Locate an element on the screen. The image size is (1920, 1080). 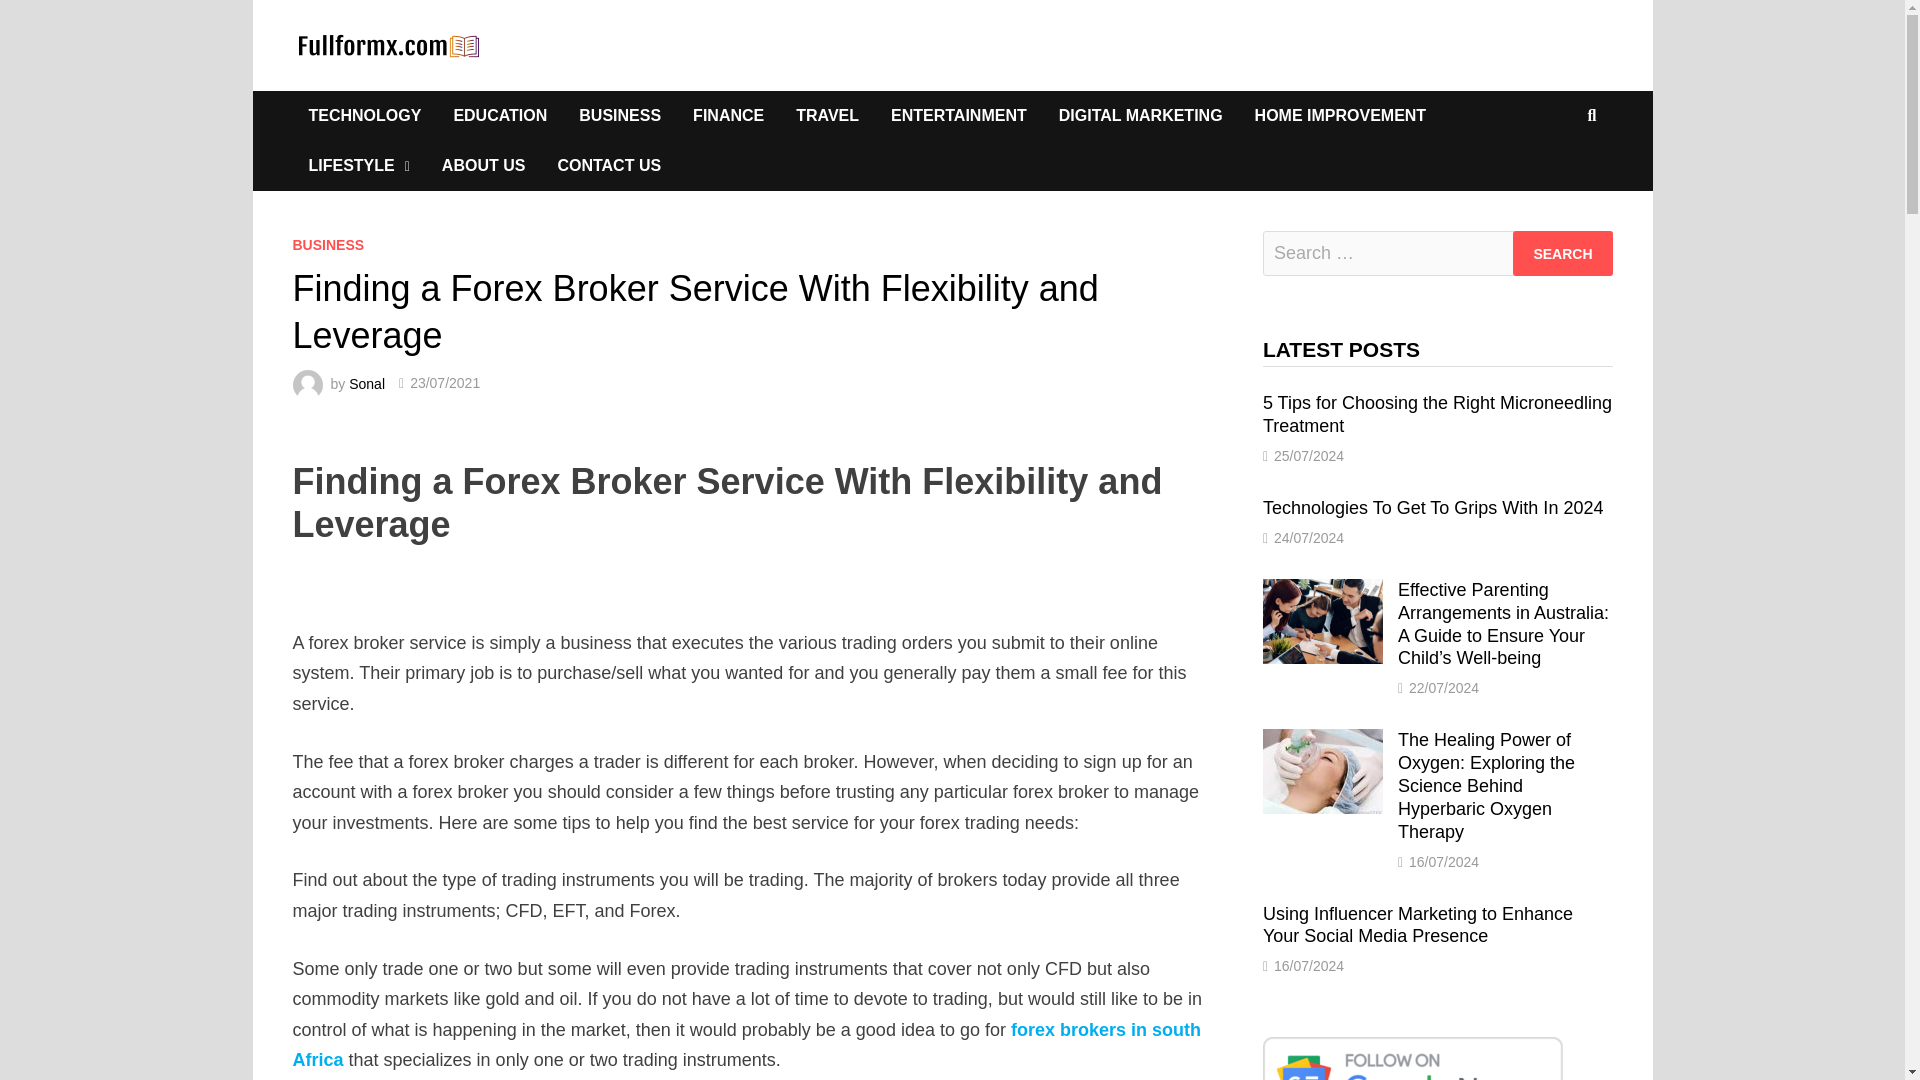
LIFESTYLE is located at coordinates (358, 166).